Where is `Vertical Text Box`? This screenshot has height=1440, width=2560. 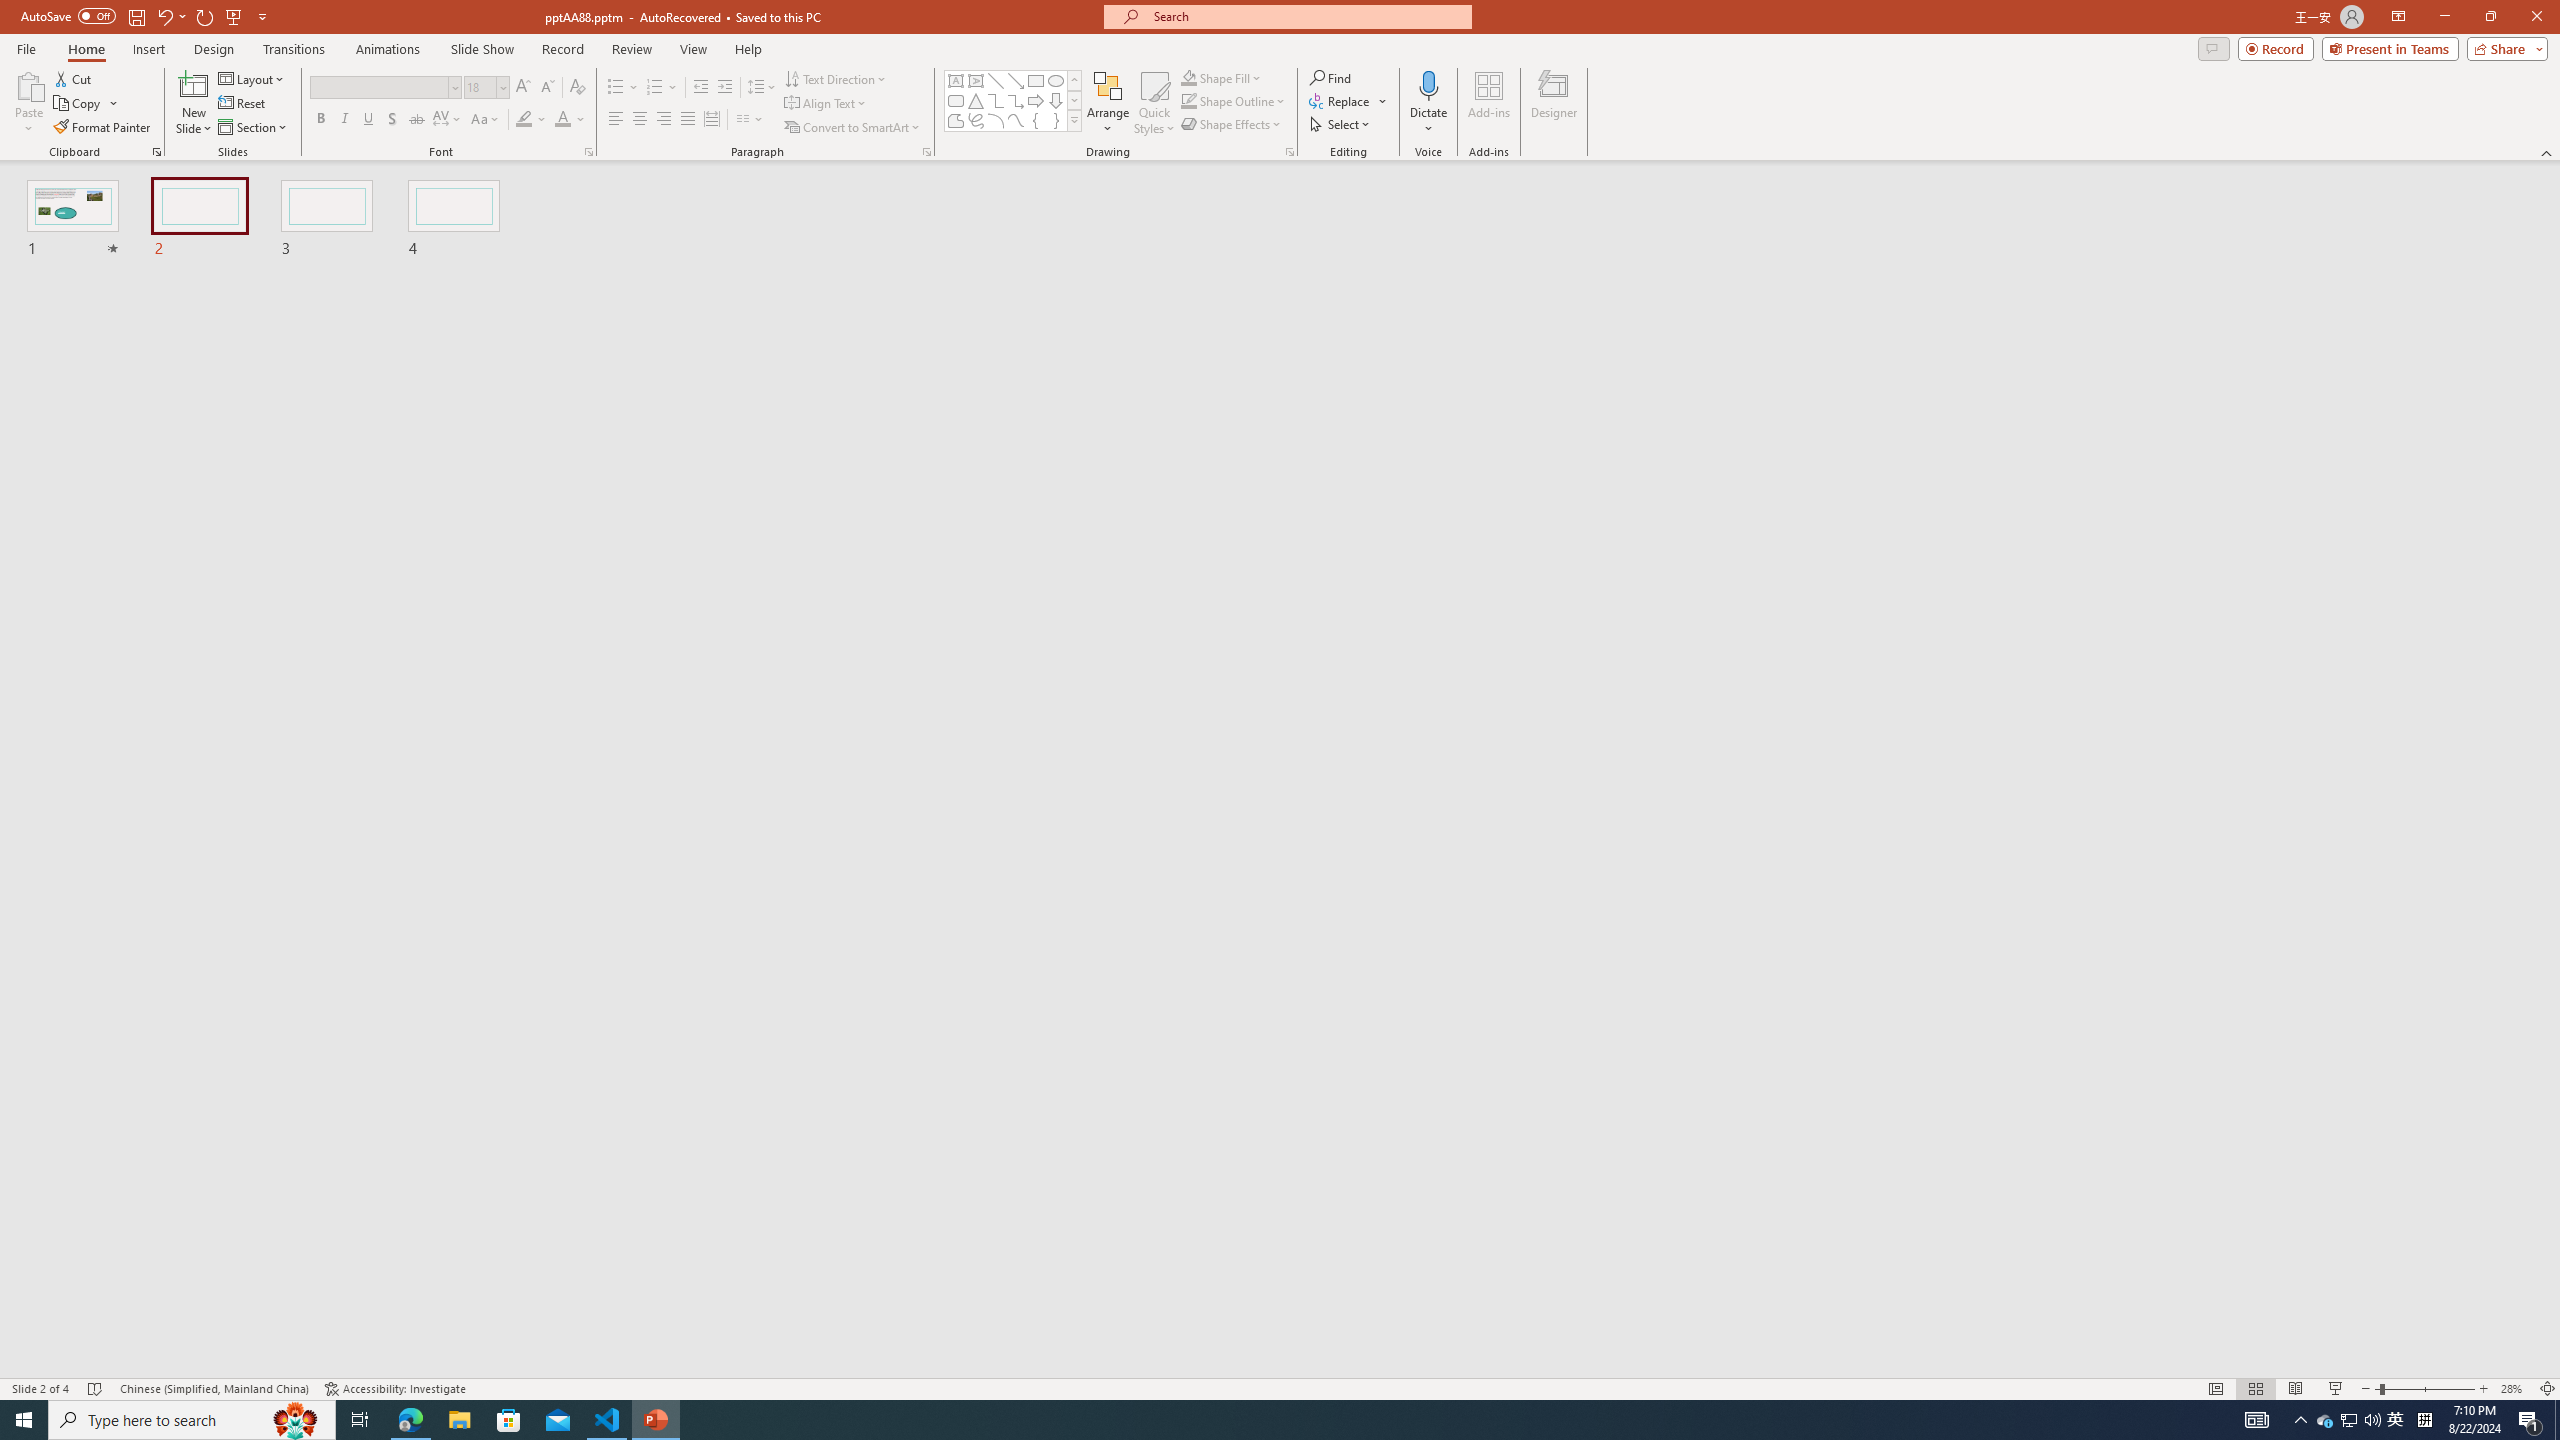
Vertical Text Box is located at coordinates (975, 80).